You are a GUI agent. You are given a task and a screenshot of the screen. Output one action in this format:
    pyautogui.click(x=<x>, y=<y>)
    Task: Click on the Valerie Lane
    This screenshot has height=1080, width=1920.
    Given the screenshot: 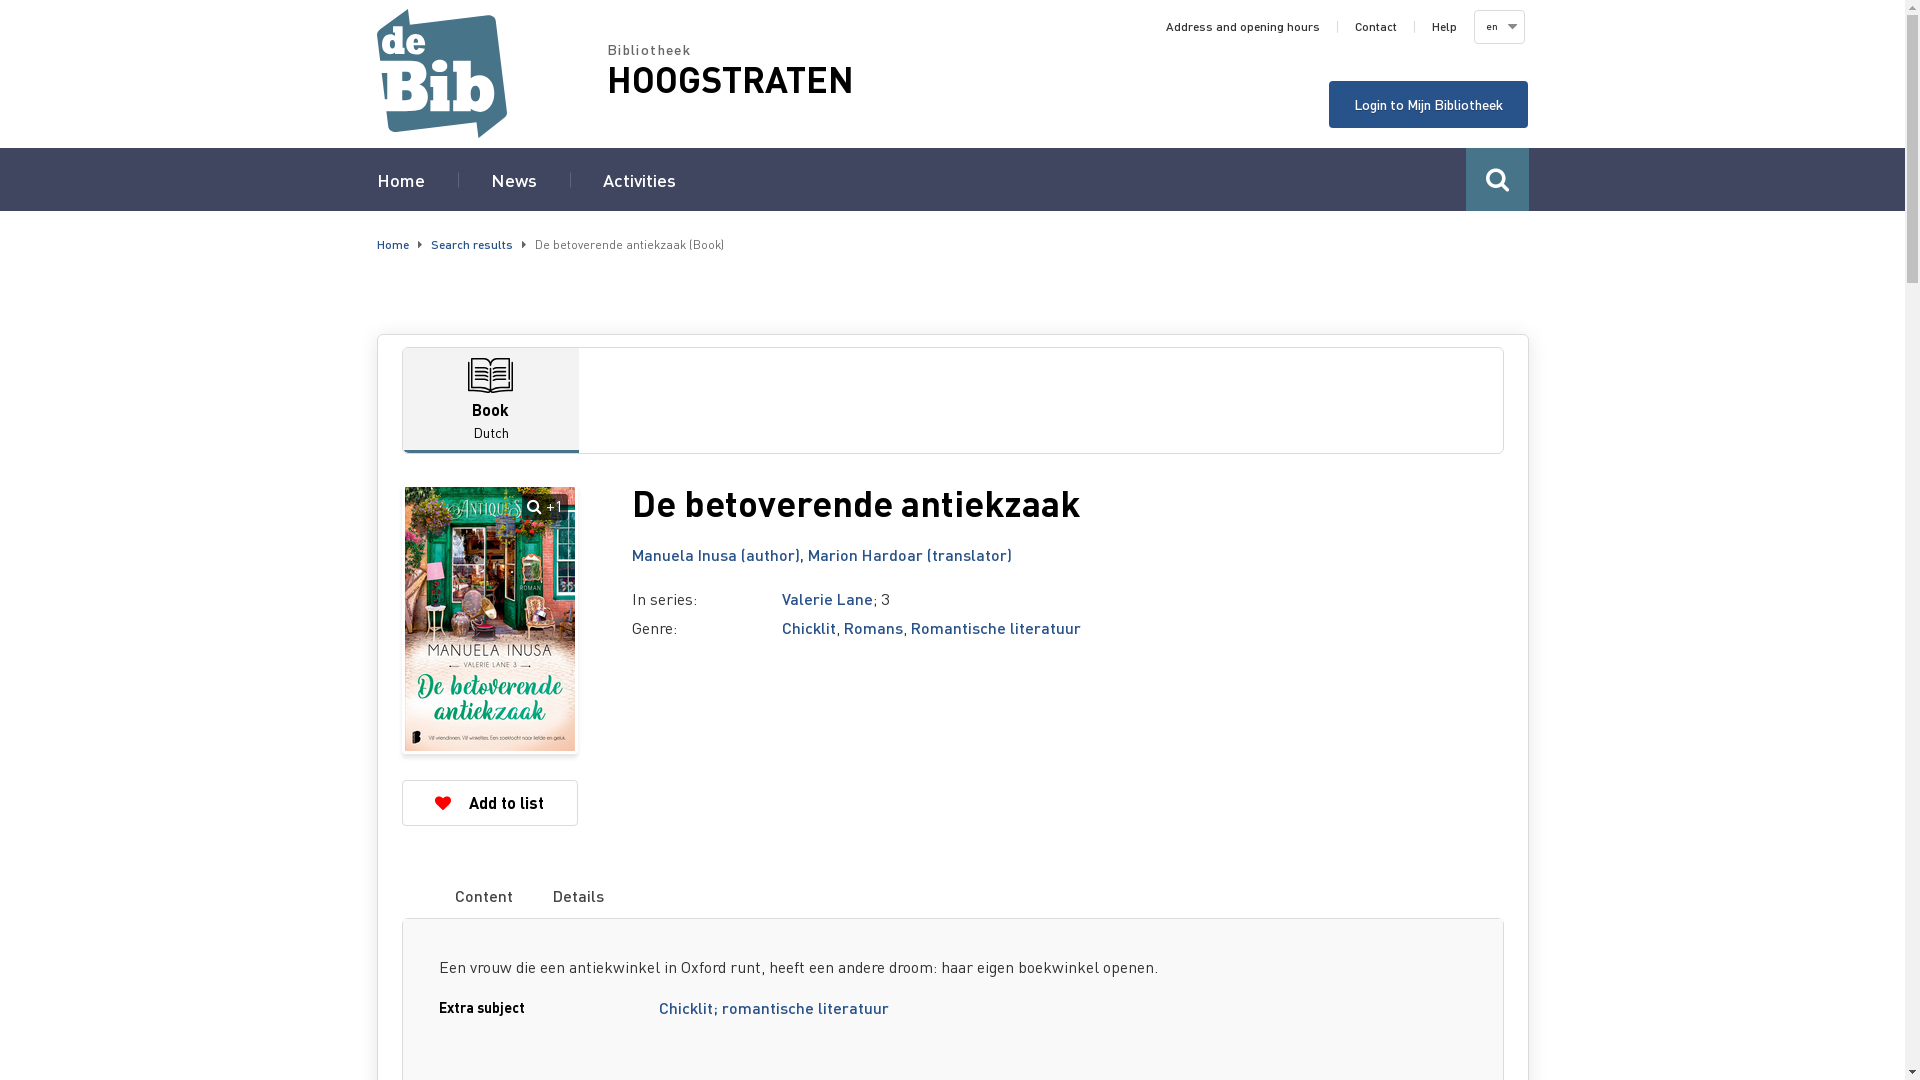 What is the action you would take?
    pyautogui.click(x=828, y=598)
    